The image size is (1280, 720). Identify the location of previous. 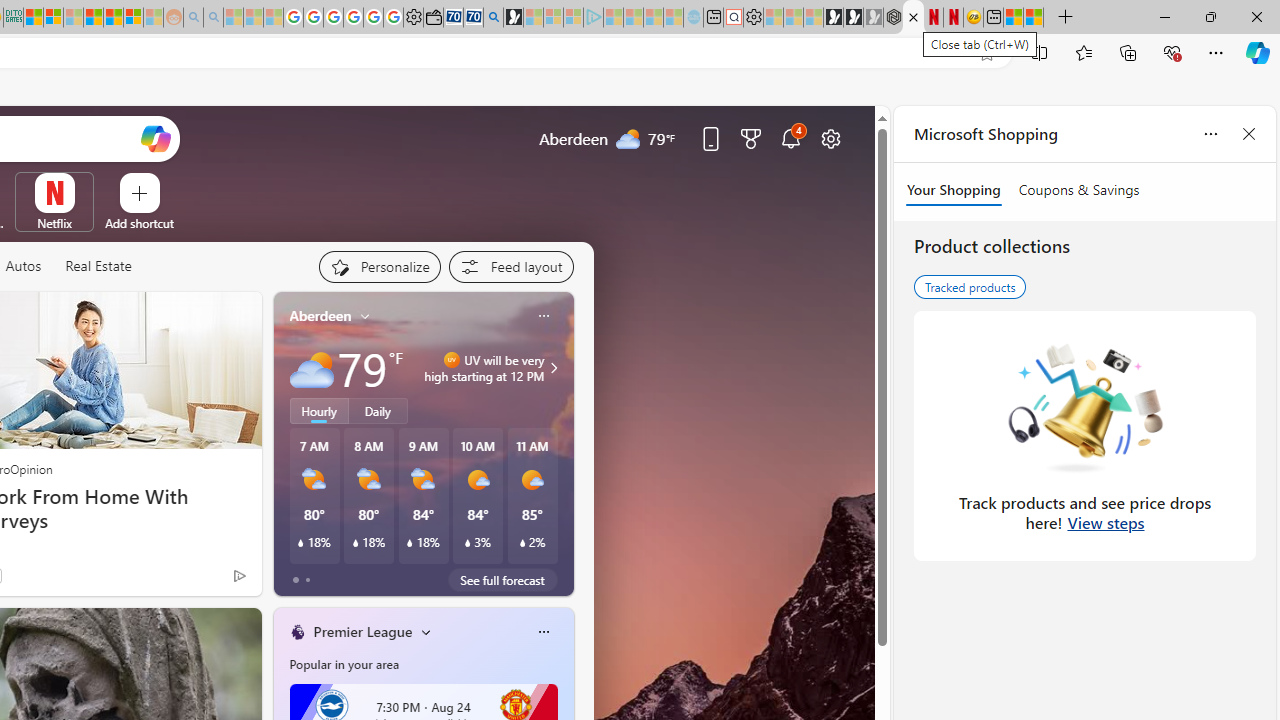
(283, 444).